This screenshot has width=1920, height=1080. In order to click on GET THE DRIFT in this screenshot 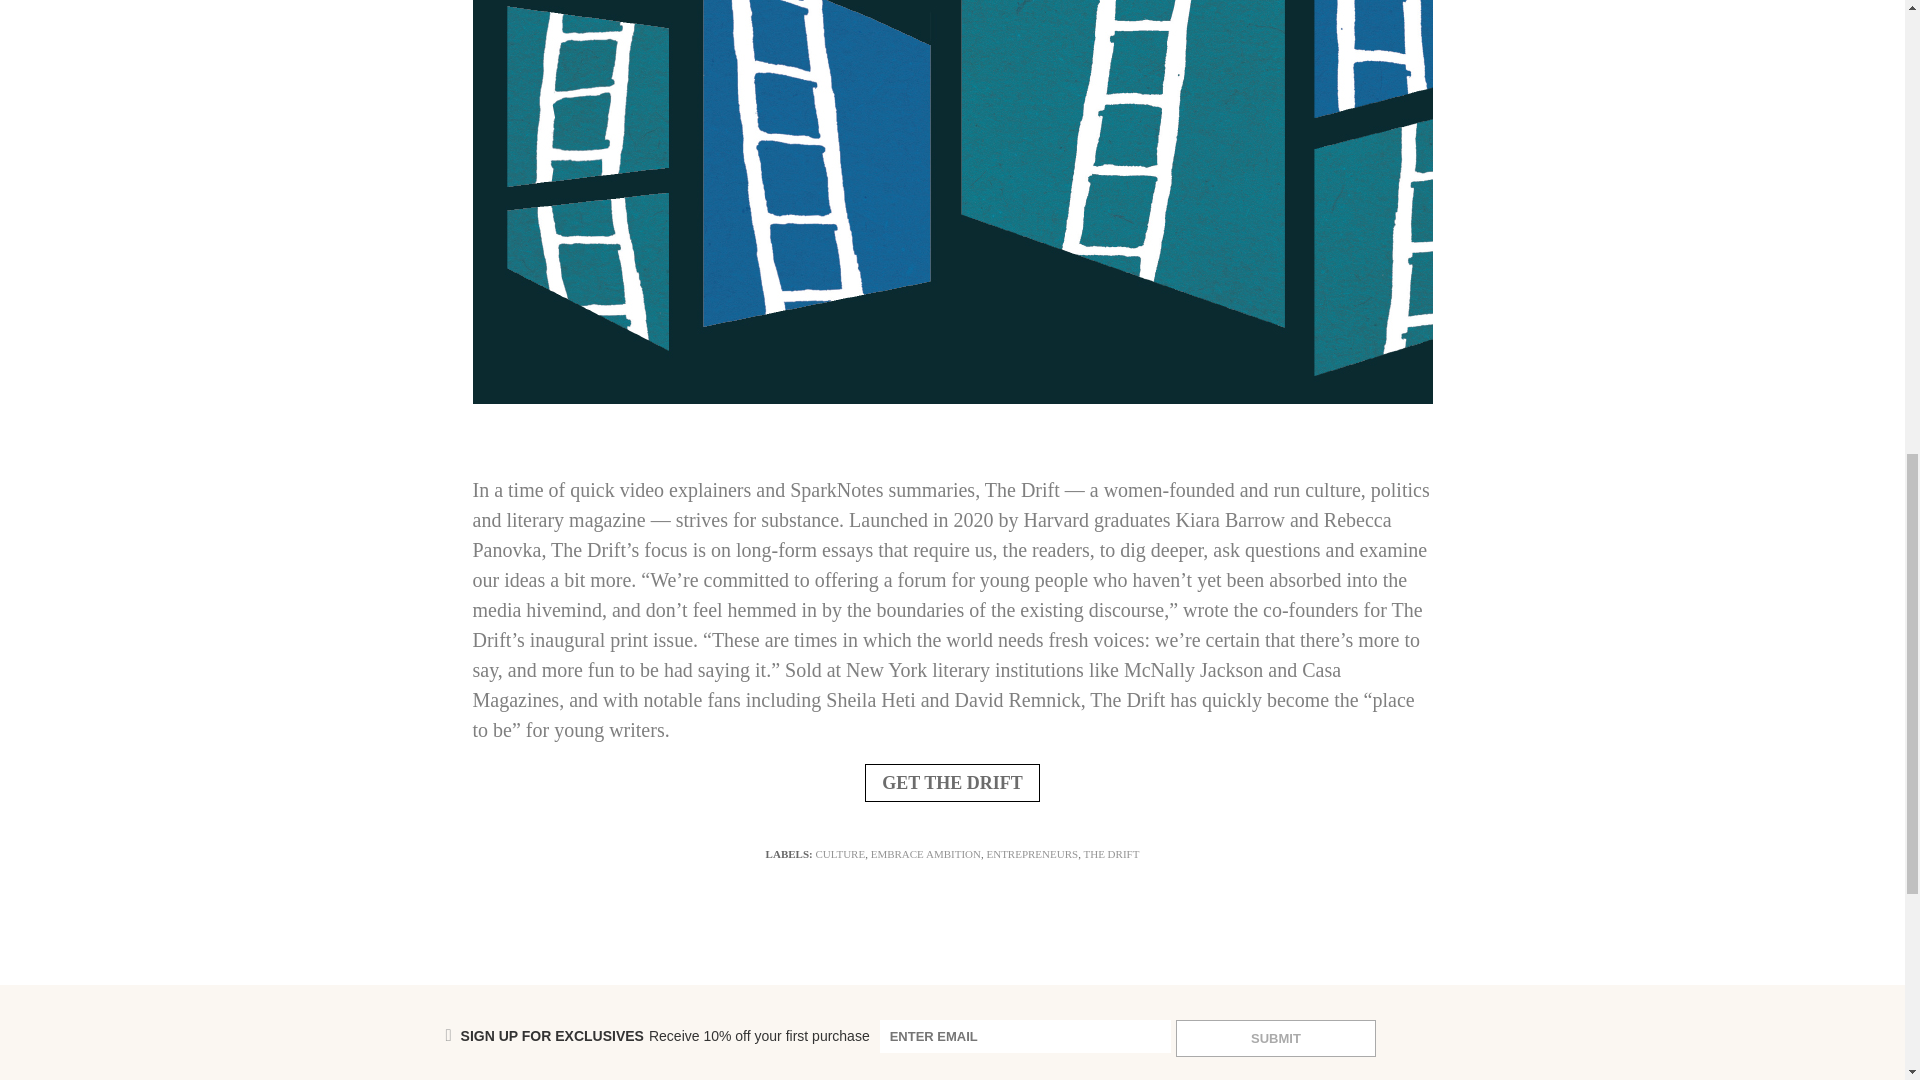, I will do `click(952, 782)`.